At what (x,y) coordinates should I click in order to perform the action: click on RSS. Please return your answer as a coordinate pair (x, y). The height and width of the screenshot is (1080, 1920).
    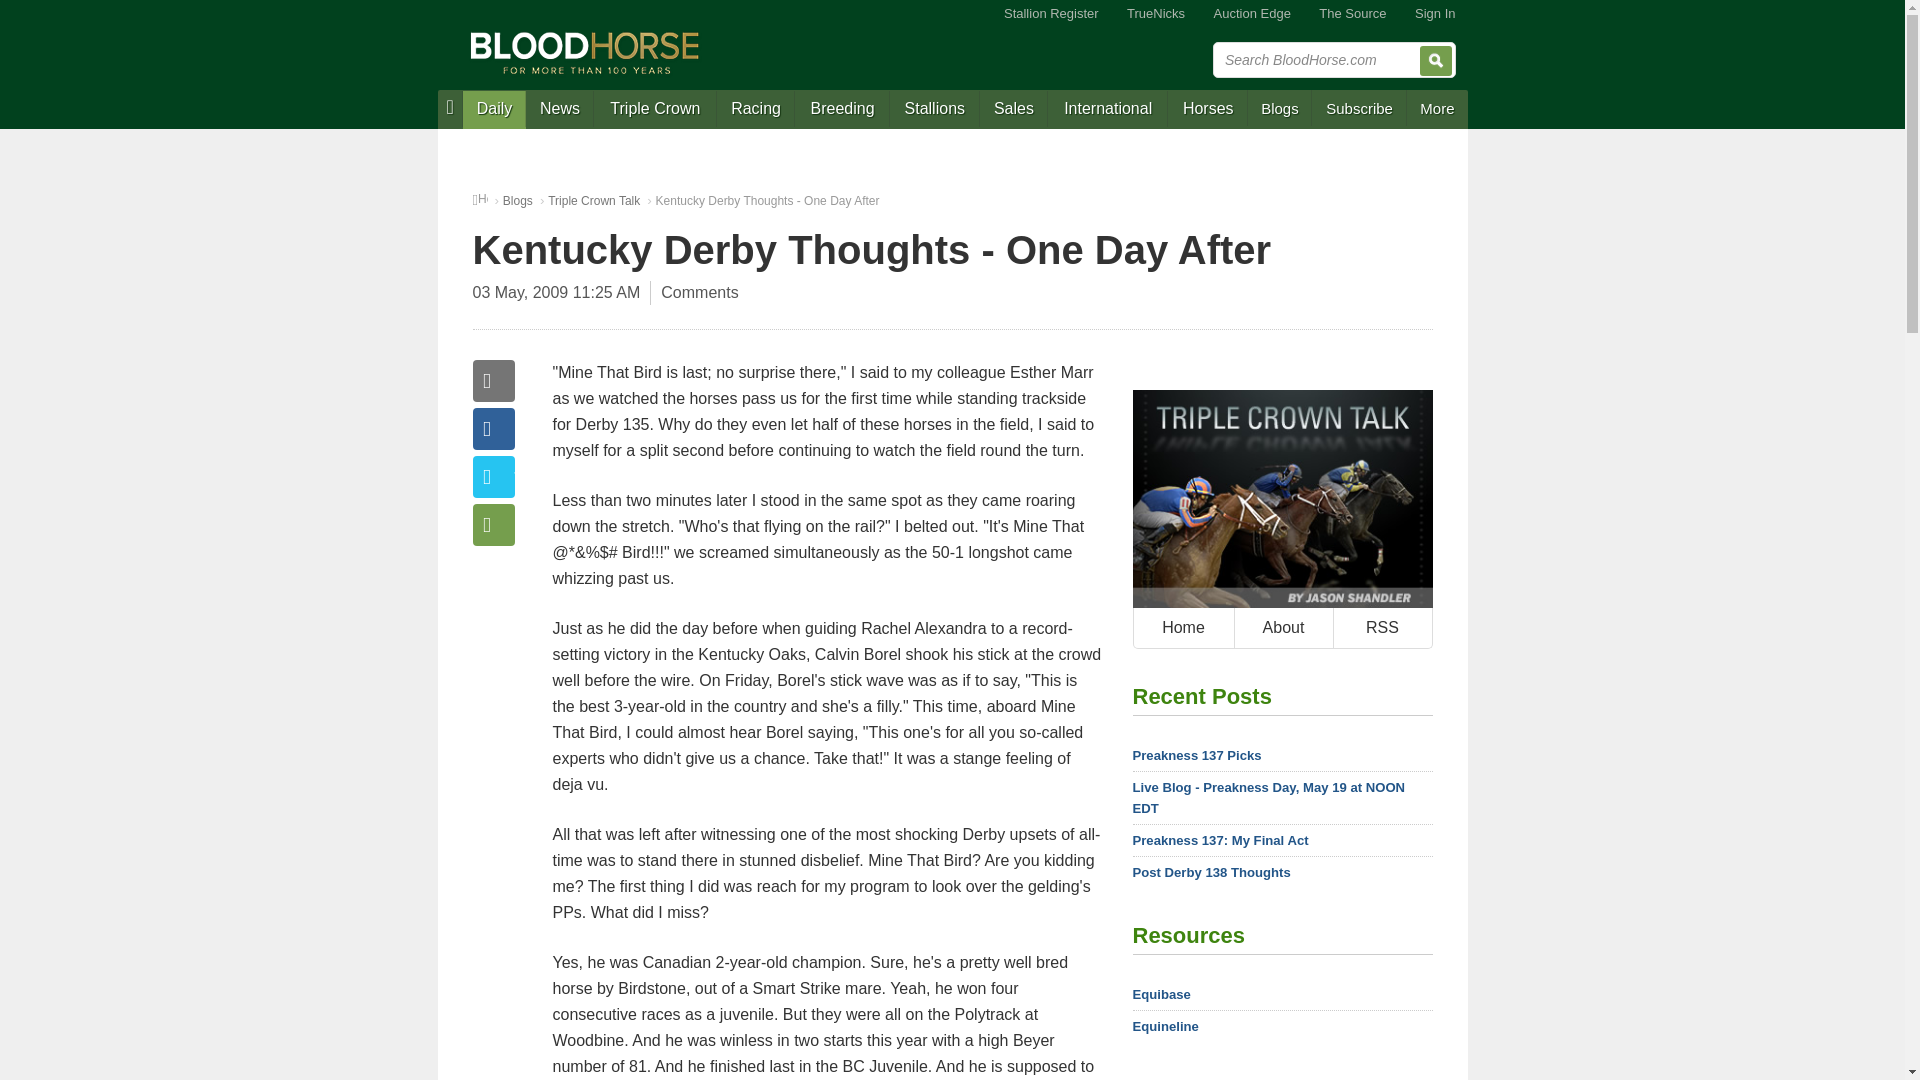
    Looking at the image, I should click on (1381, 628).